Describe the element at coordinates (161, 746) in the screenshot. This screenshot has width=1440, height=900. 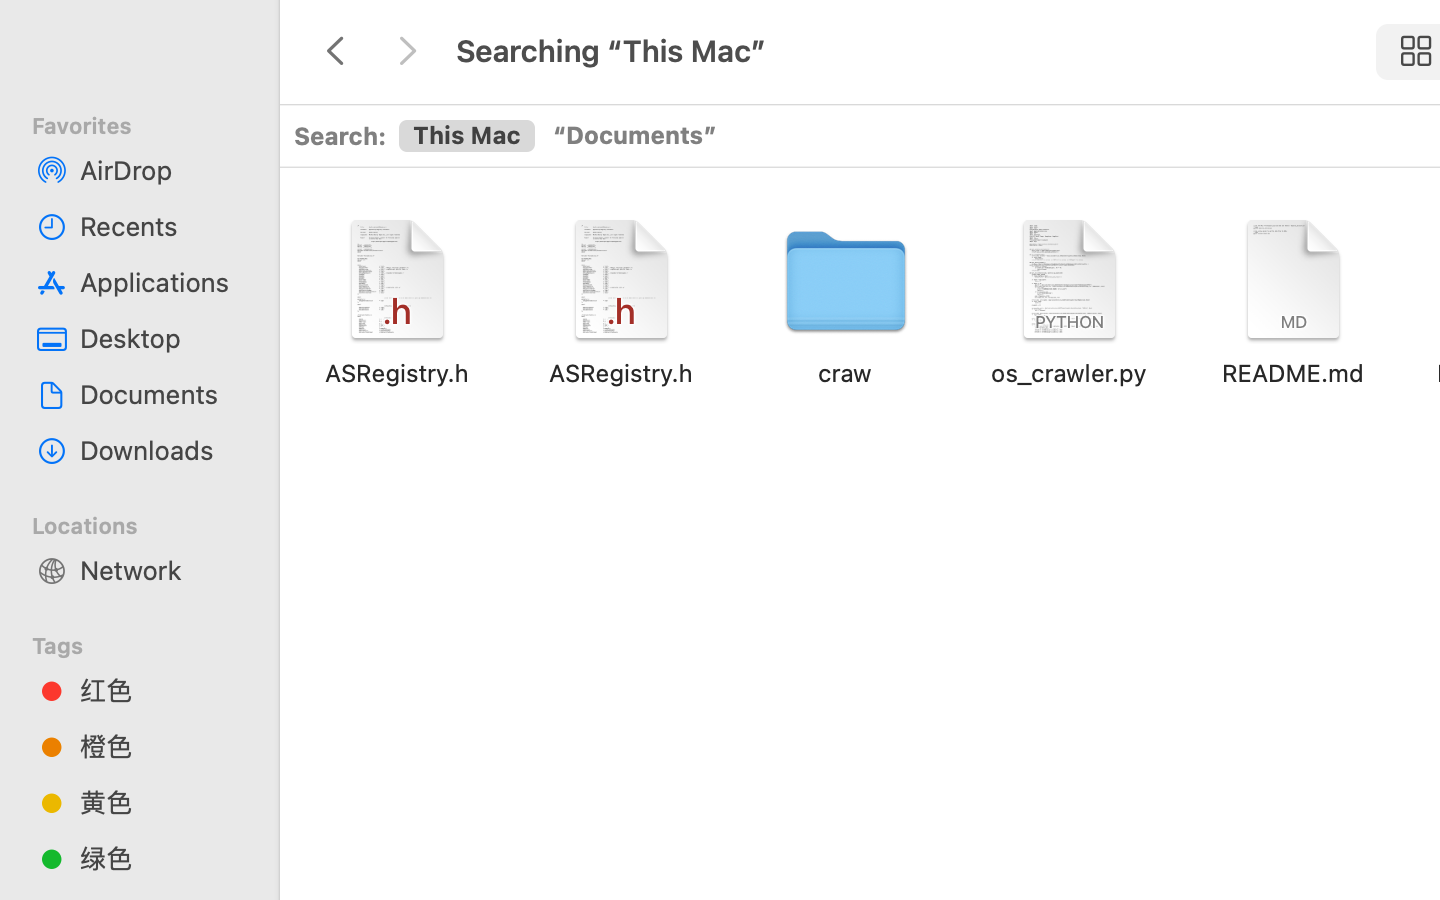
I see `橙色` at that location.